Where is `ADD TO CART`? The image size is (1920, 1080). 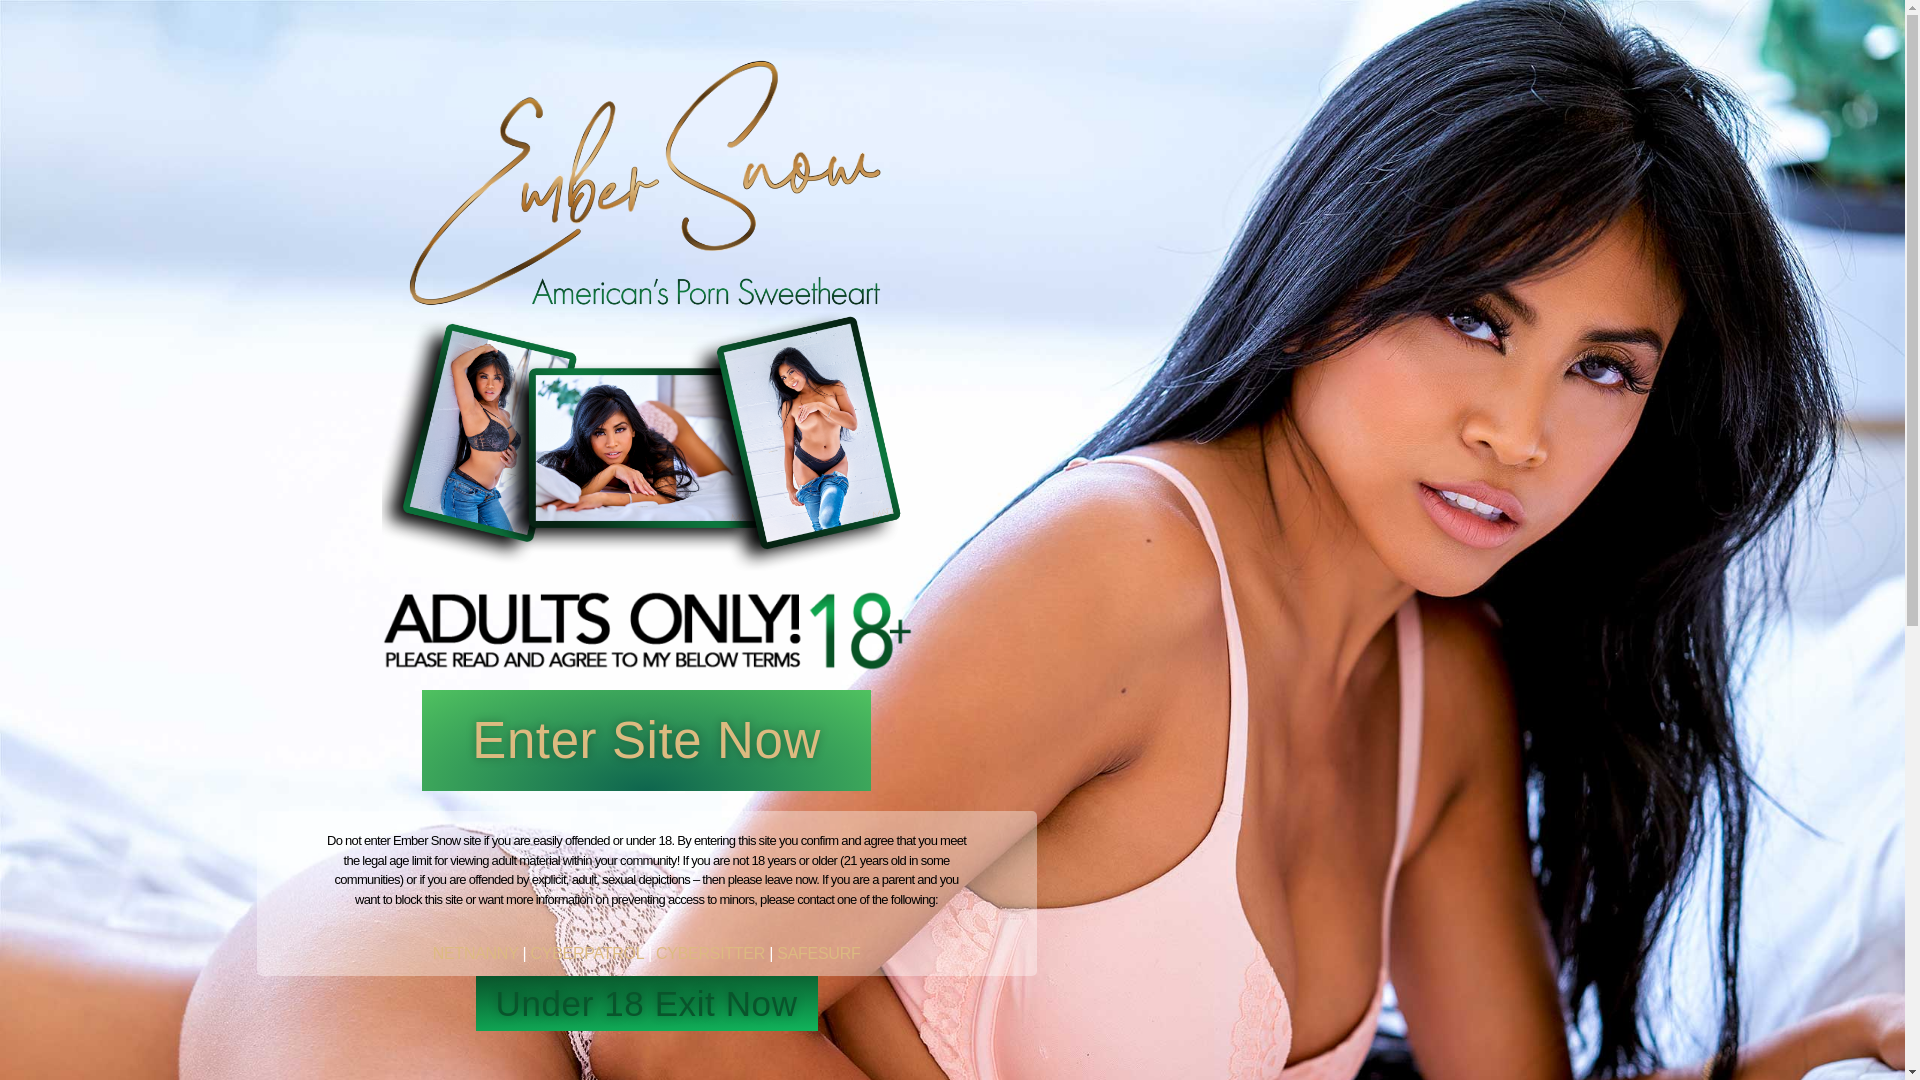 ADD TO CART is located at coordinates (1241, 672).